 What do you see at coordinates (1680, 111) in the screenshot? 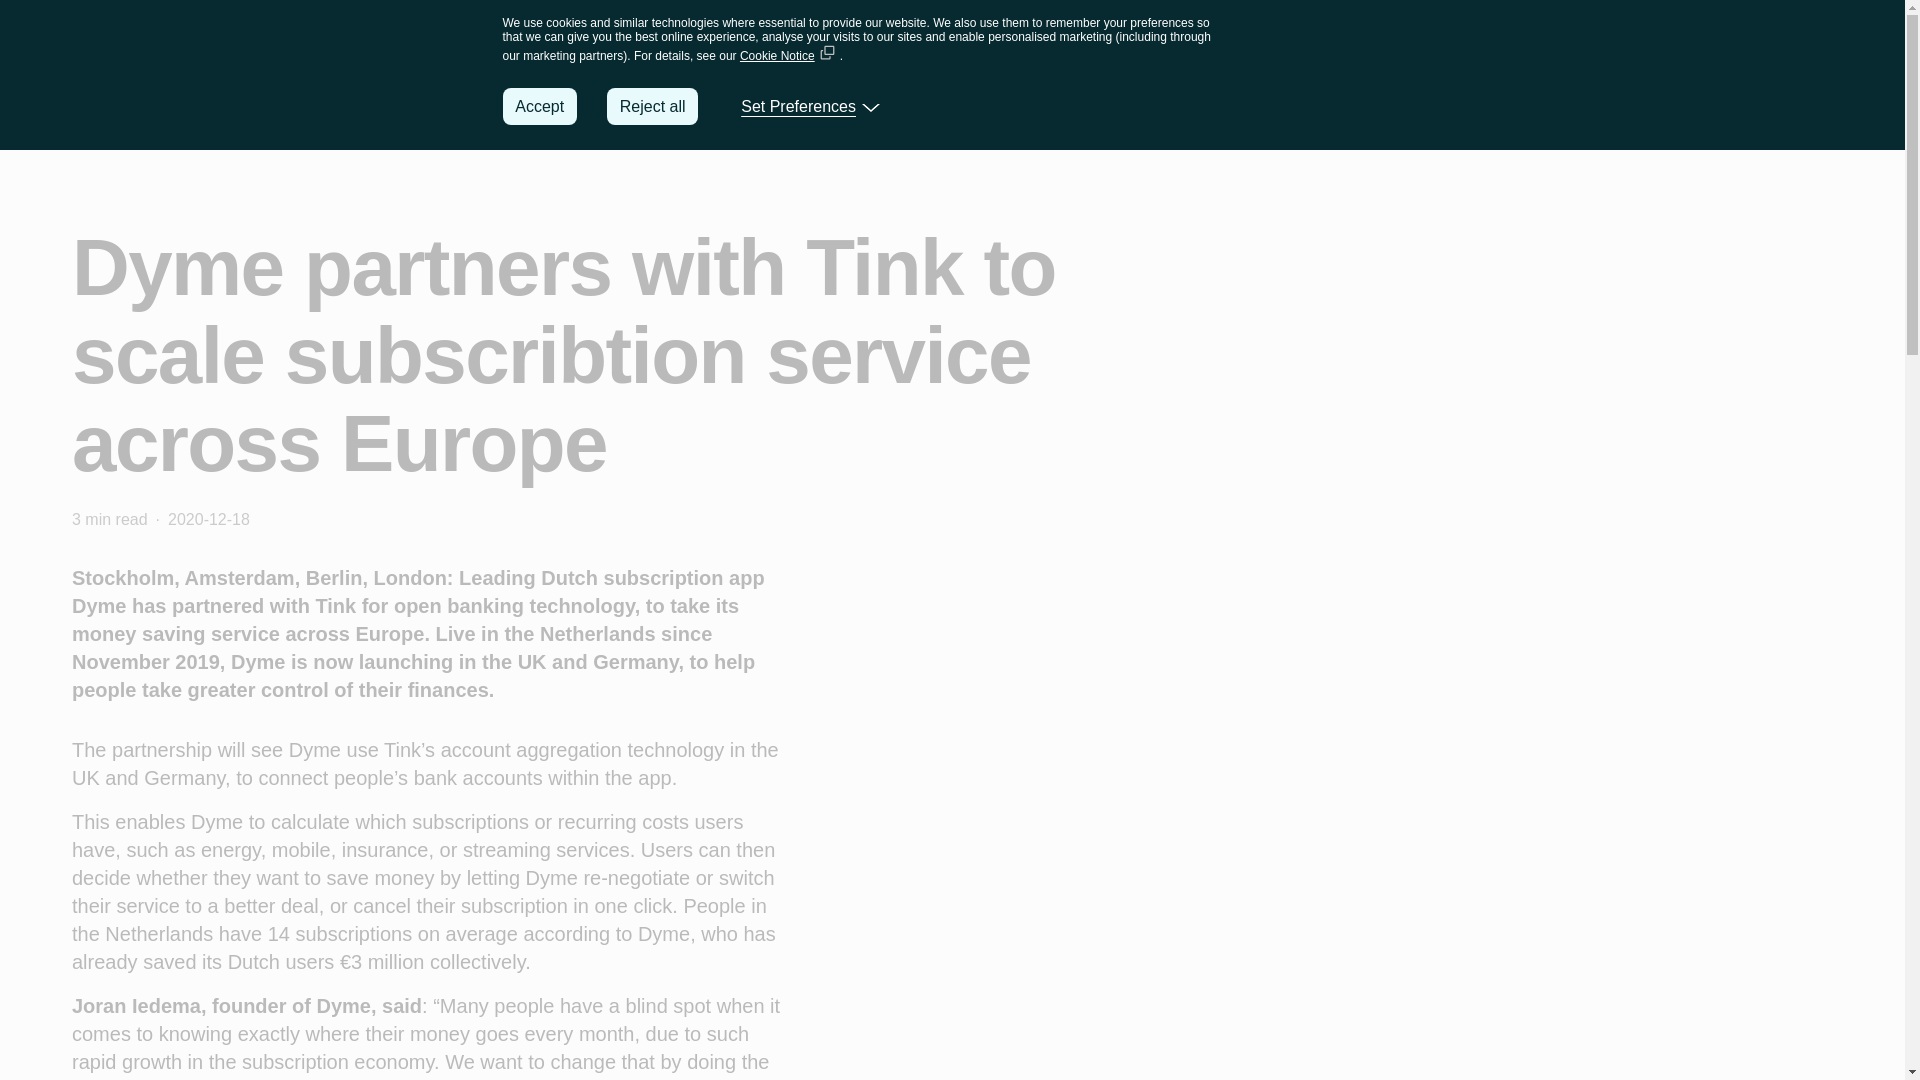
I see `Log in` at bounding box center [1680, 111].